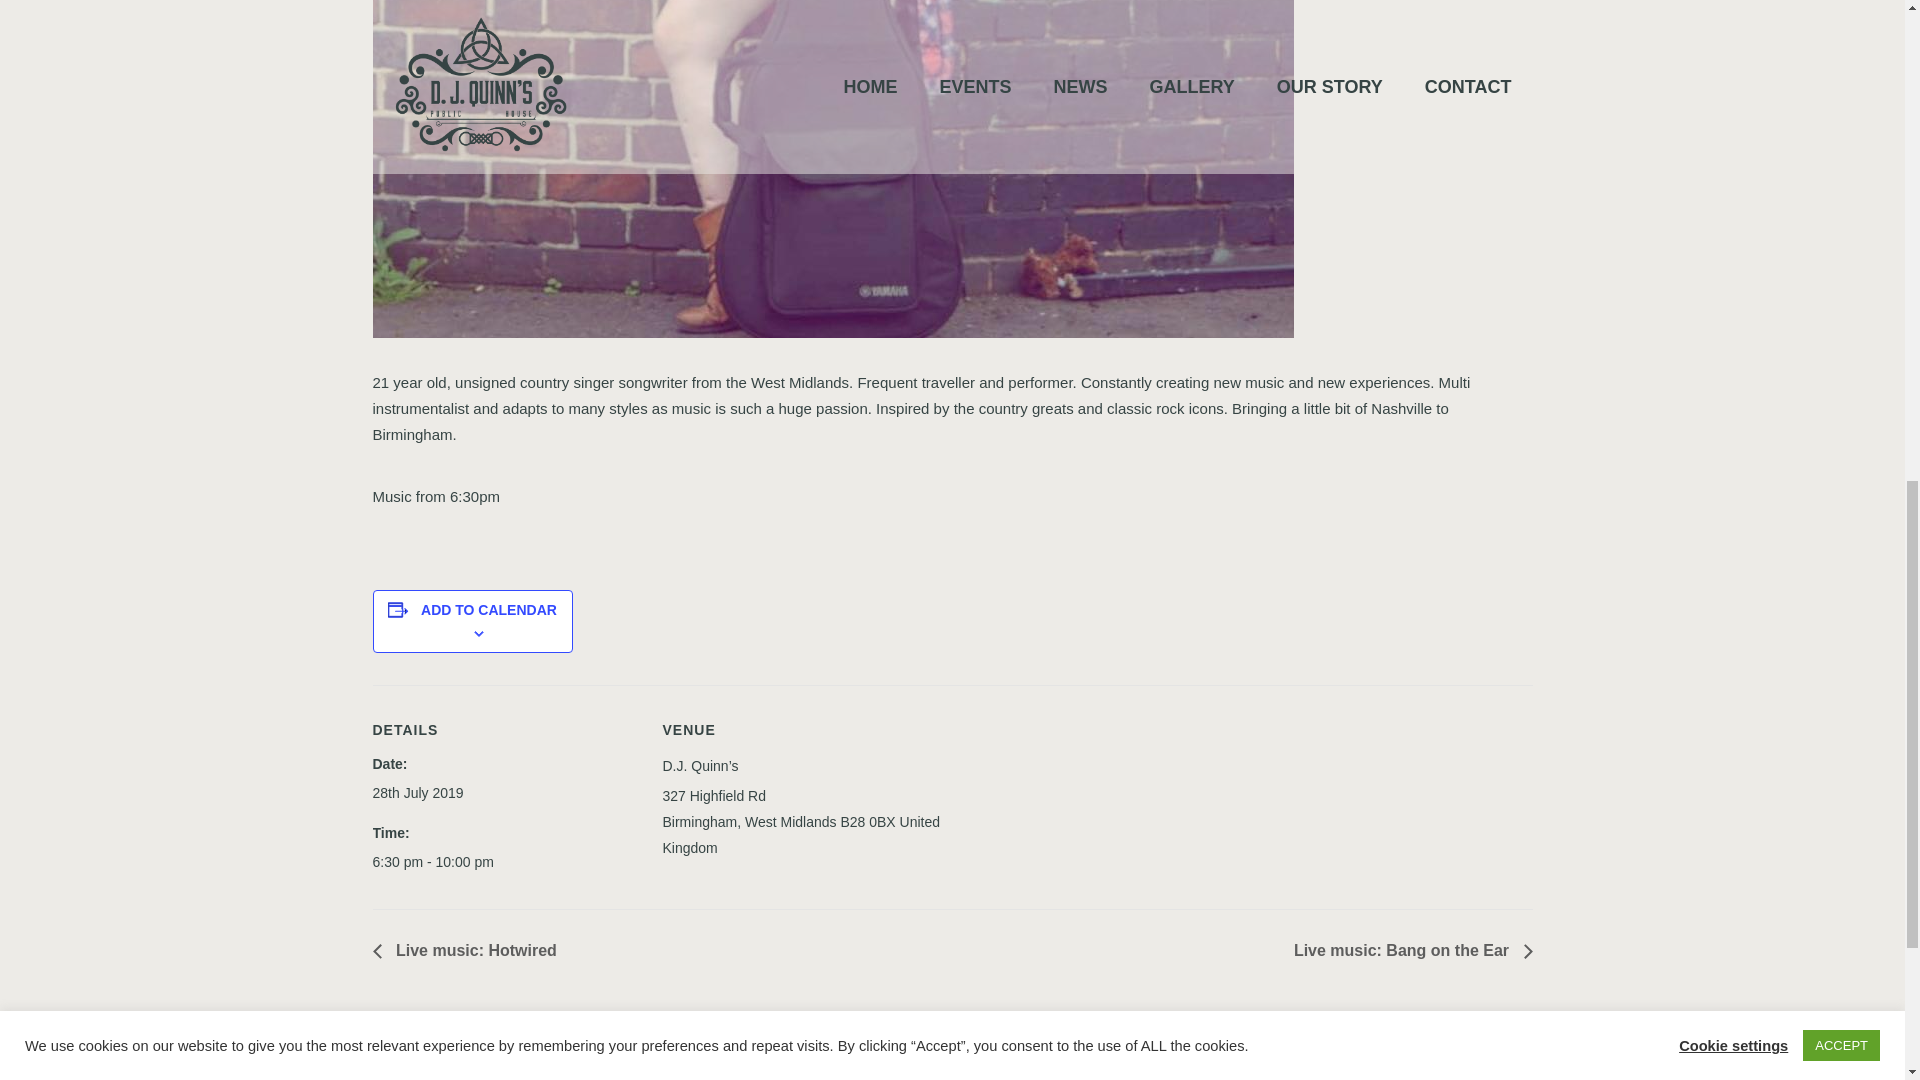 This screenshot has width=1920, height=1080. What do you see at coordinates (488, 609) in the screenshot?
I see `ADD TO CALENDAR` at bounding box center [488, 609].